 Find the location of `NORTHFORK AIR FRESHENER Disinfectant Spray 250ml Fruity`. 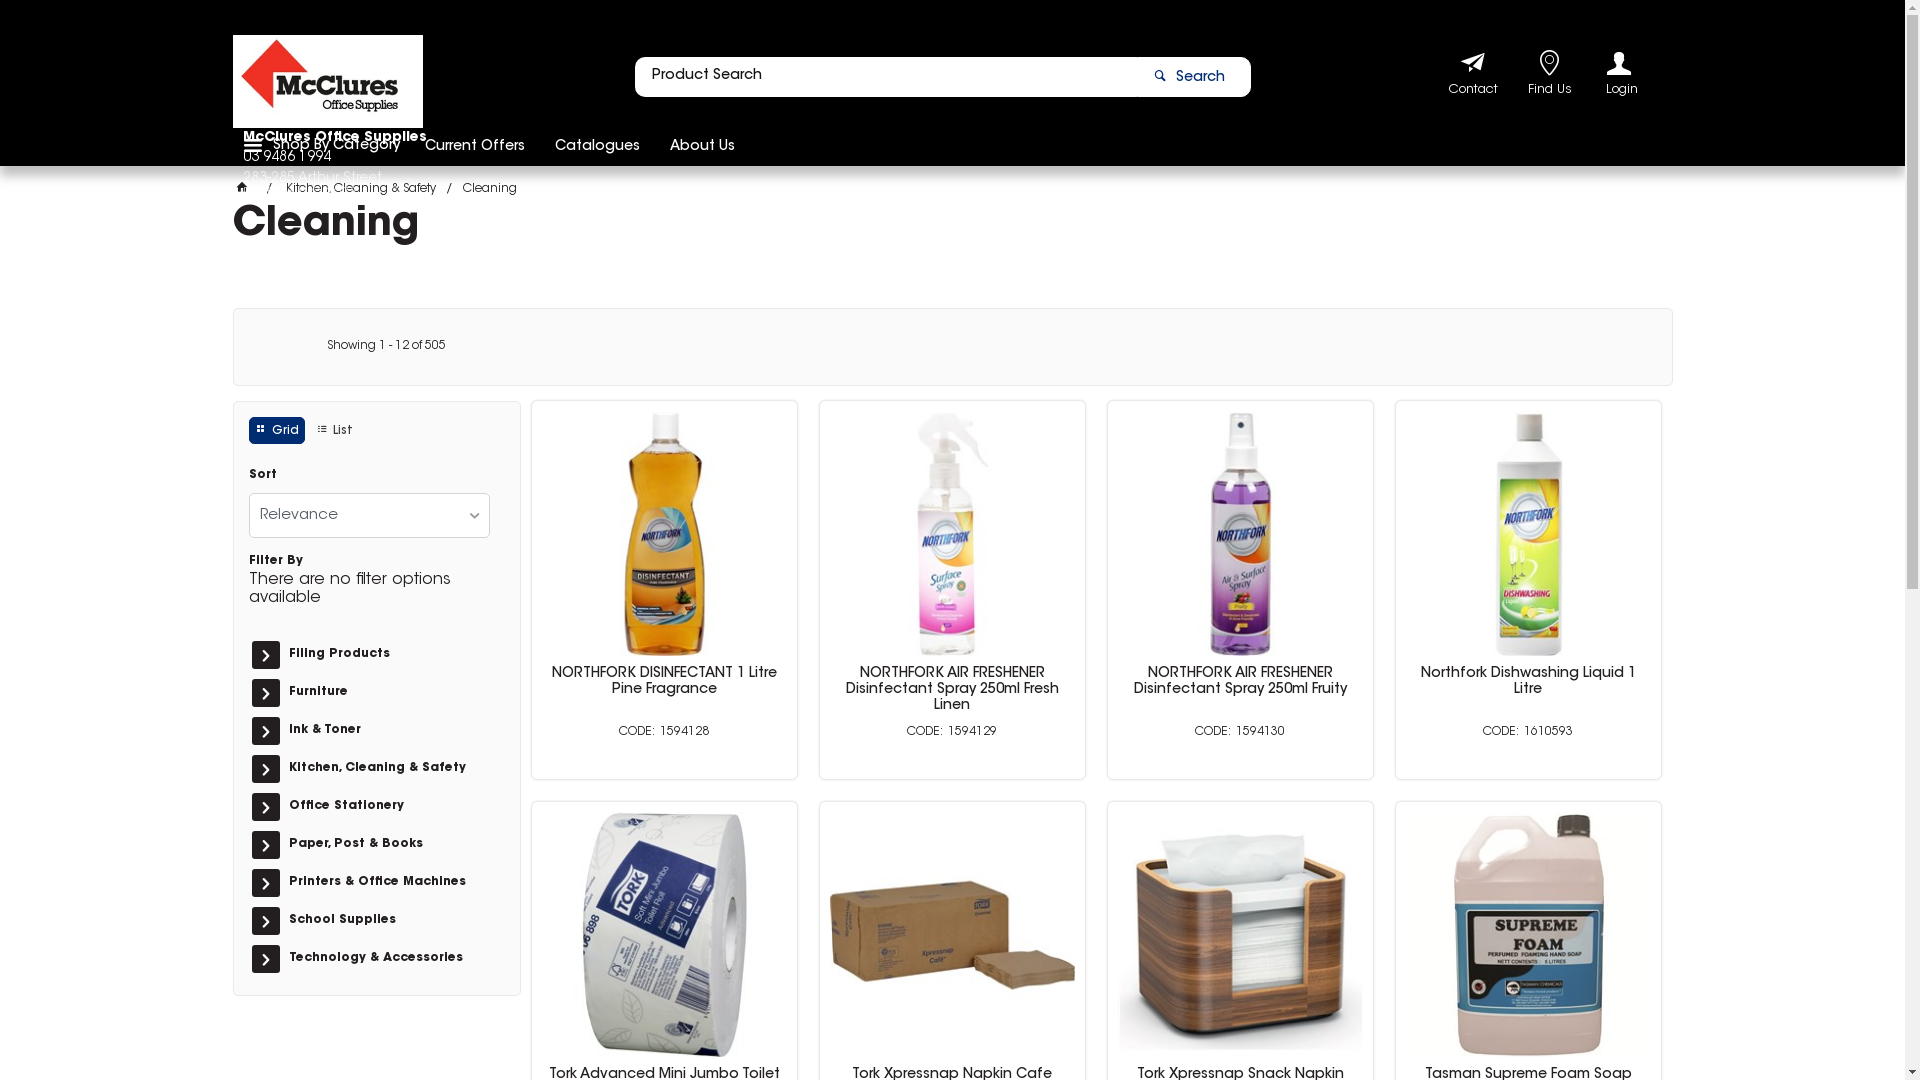

NORTHFORK AIR FRESHENER Disinfectant Spray 250ml Fruity is located at coordinates (1240, 682).